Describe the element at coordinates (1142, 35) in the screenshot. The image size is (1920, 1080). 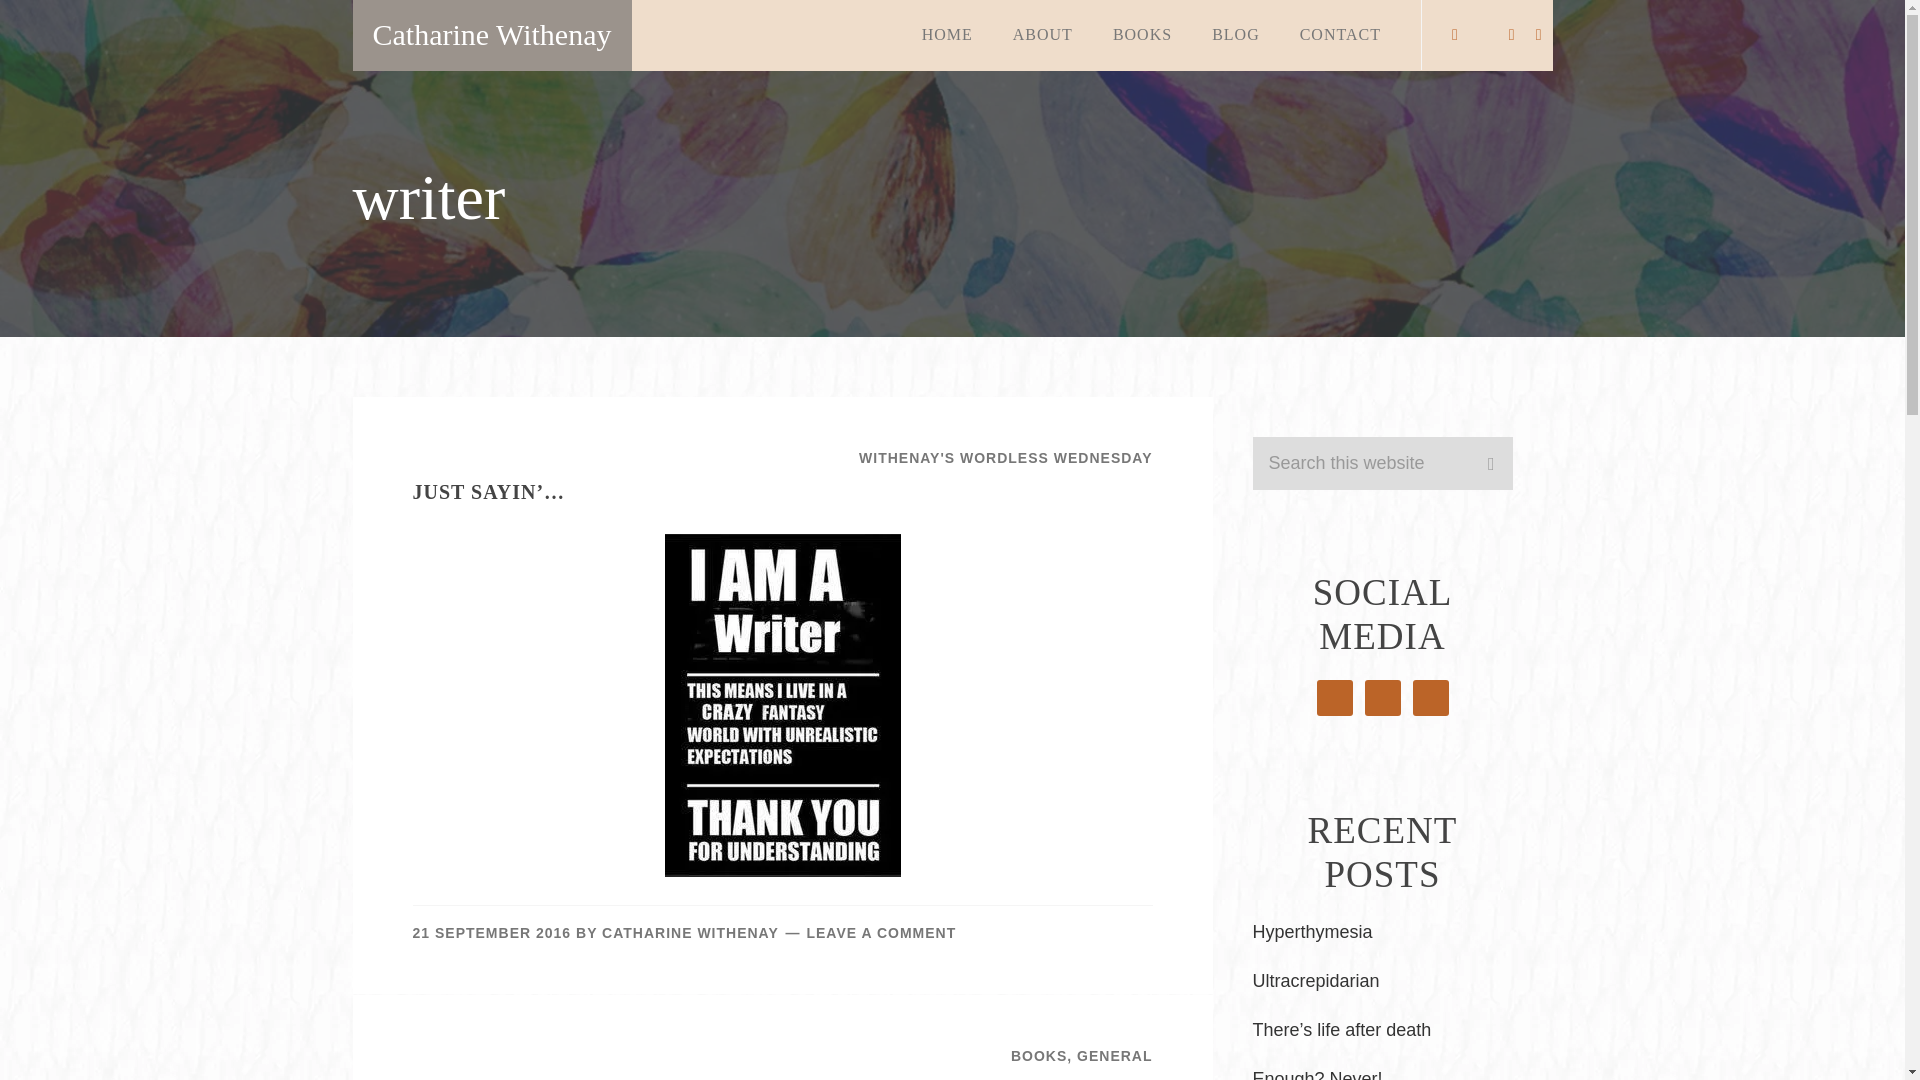
I see `BOOKS` at that location.